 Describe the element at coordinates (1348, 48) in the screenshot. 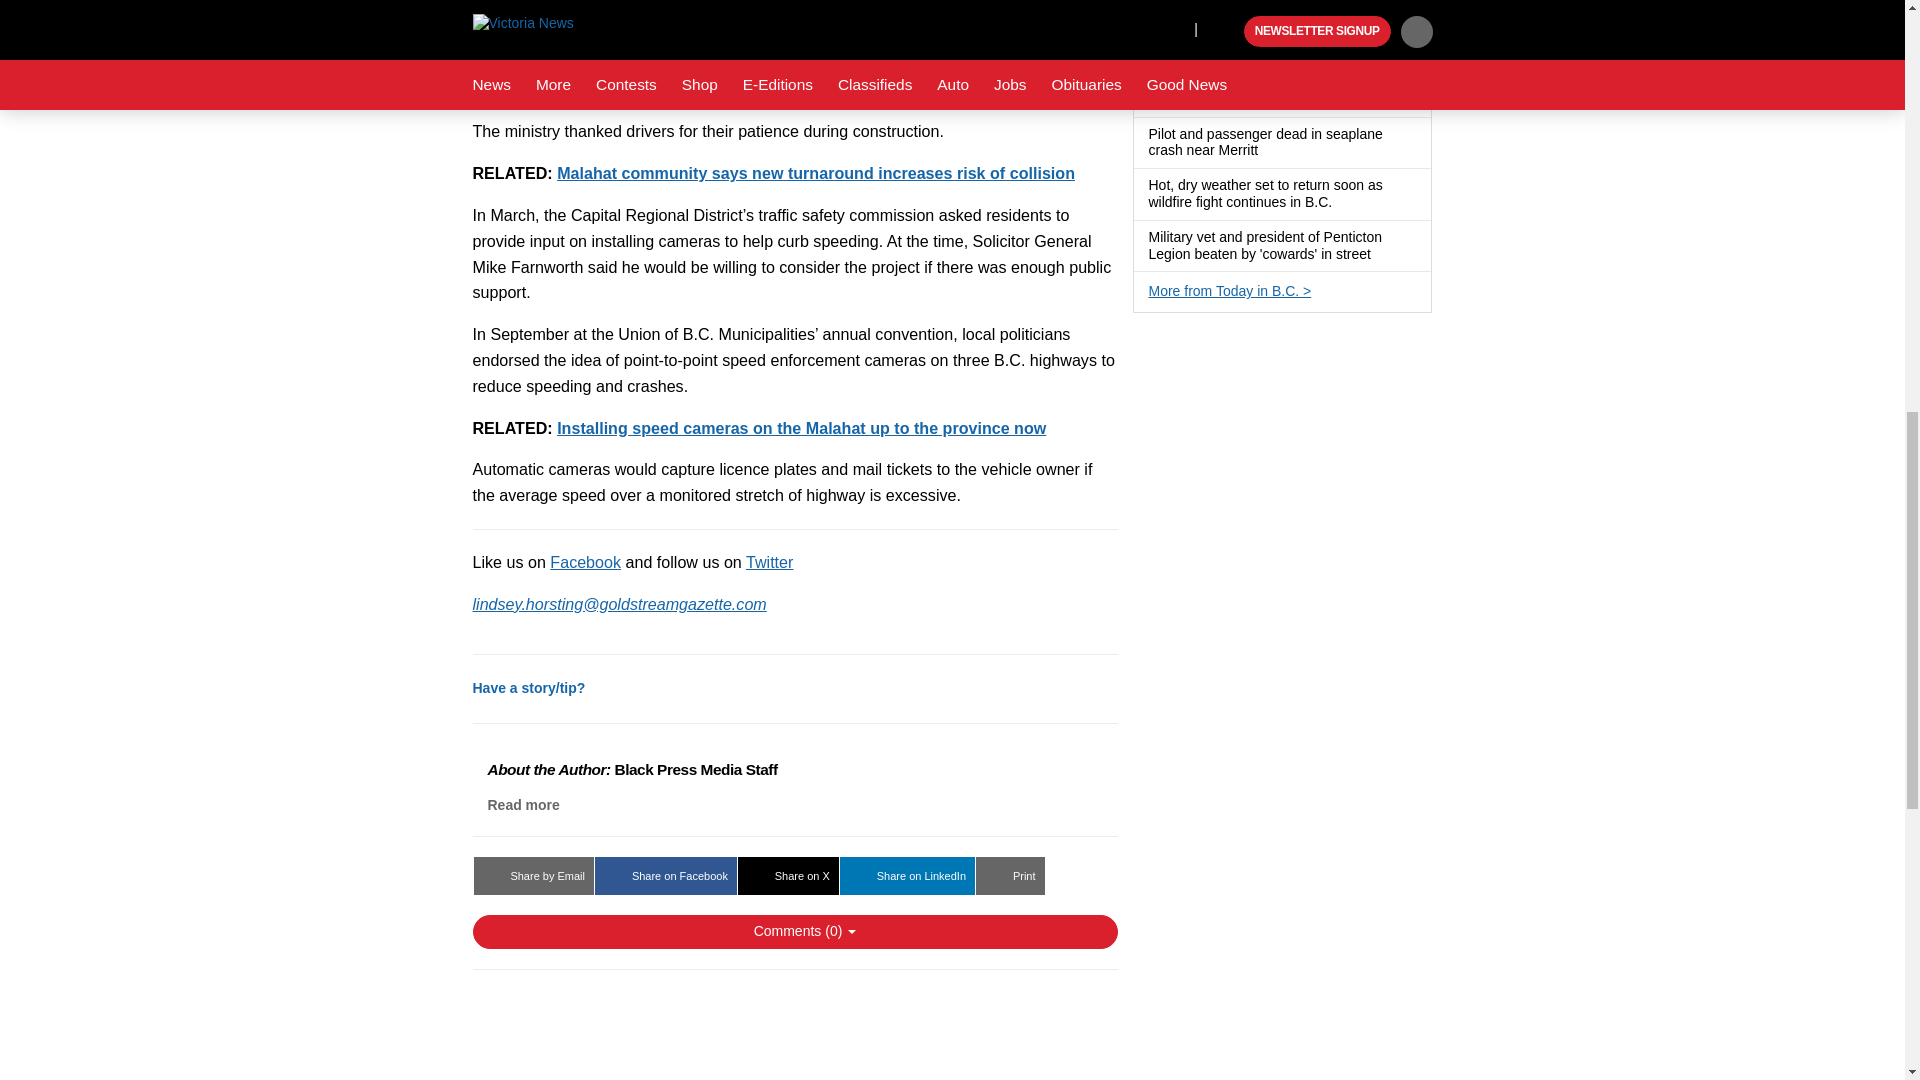

I see `Has a gallery` at that location.